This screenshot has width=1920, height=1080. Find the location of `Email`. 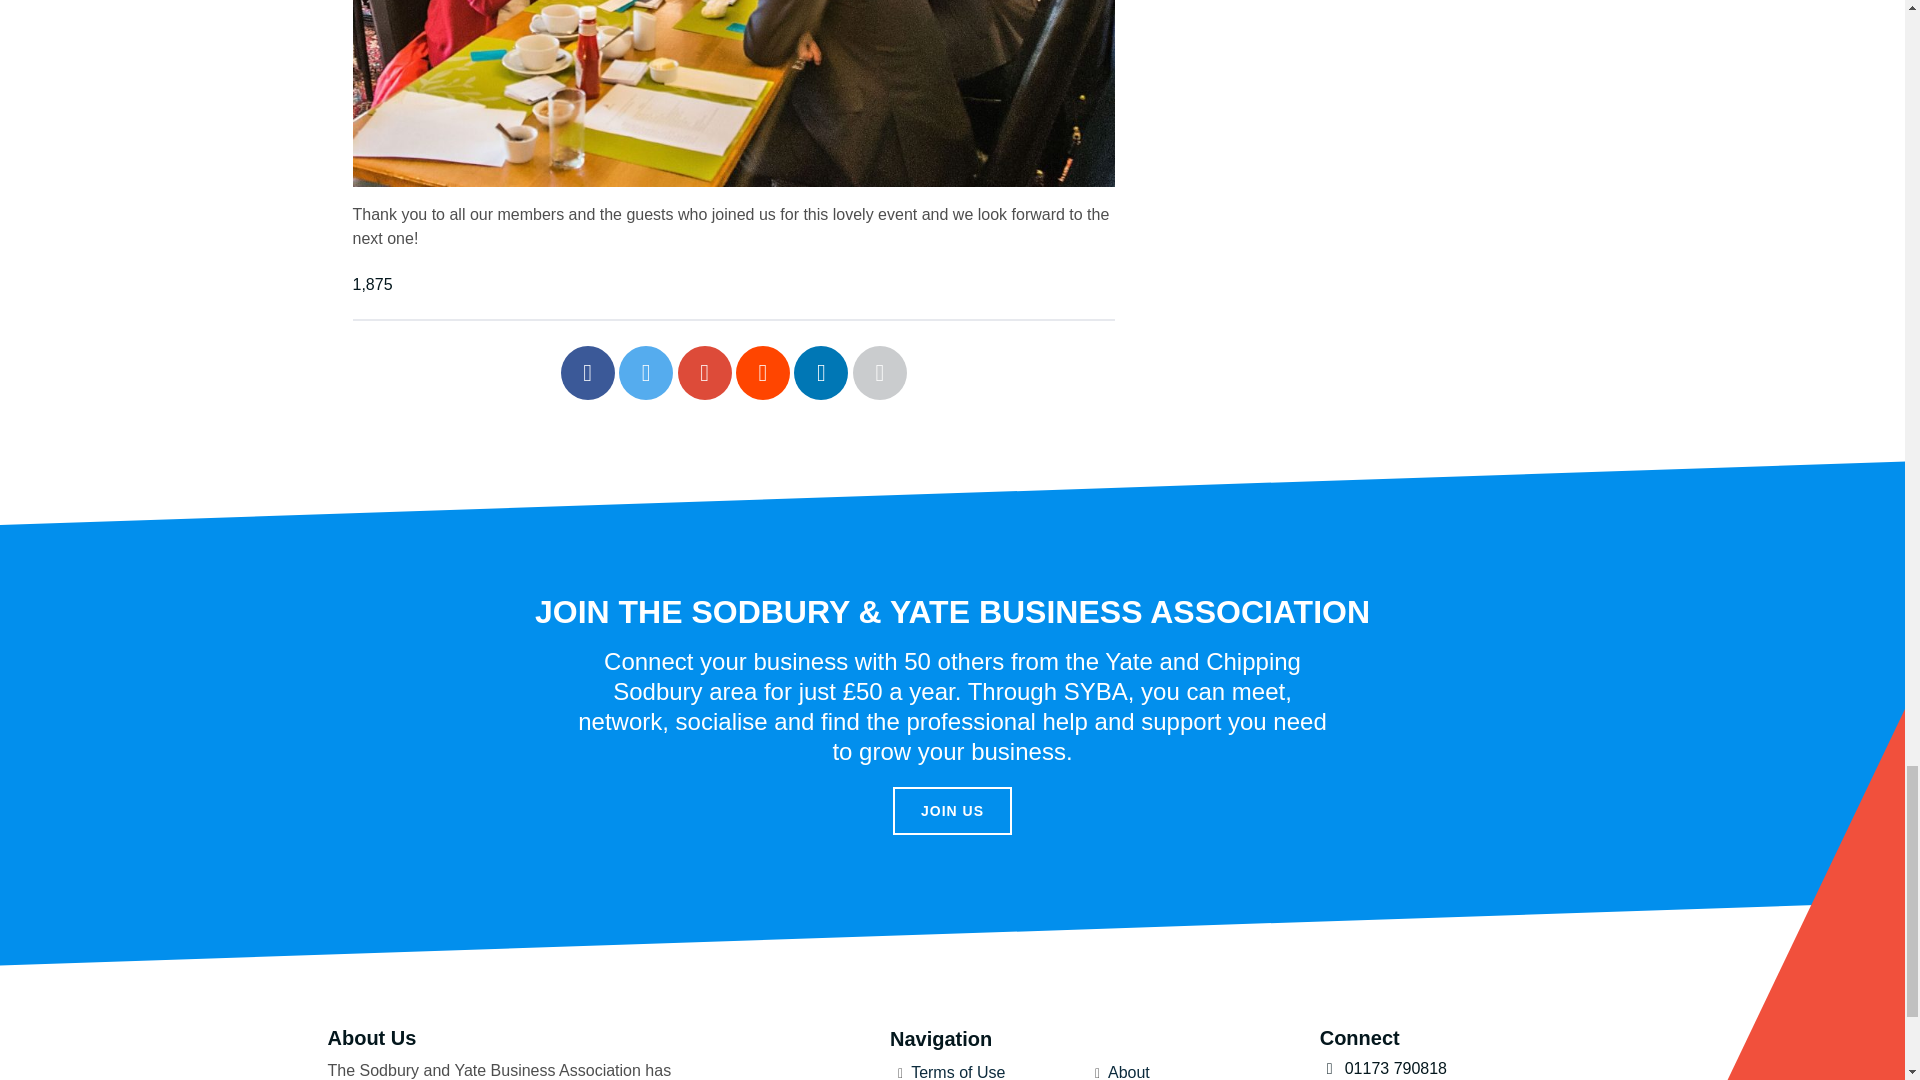

Email is located at coordinates (879, 372).